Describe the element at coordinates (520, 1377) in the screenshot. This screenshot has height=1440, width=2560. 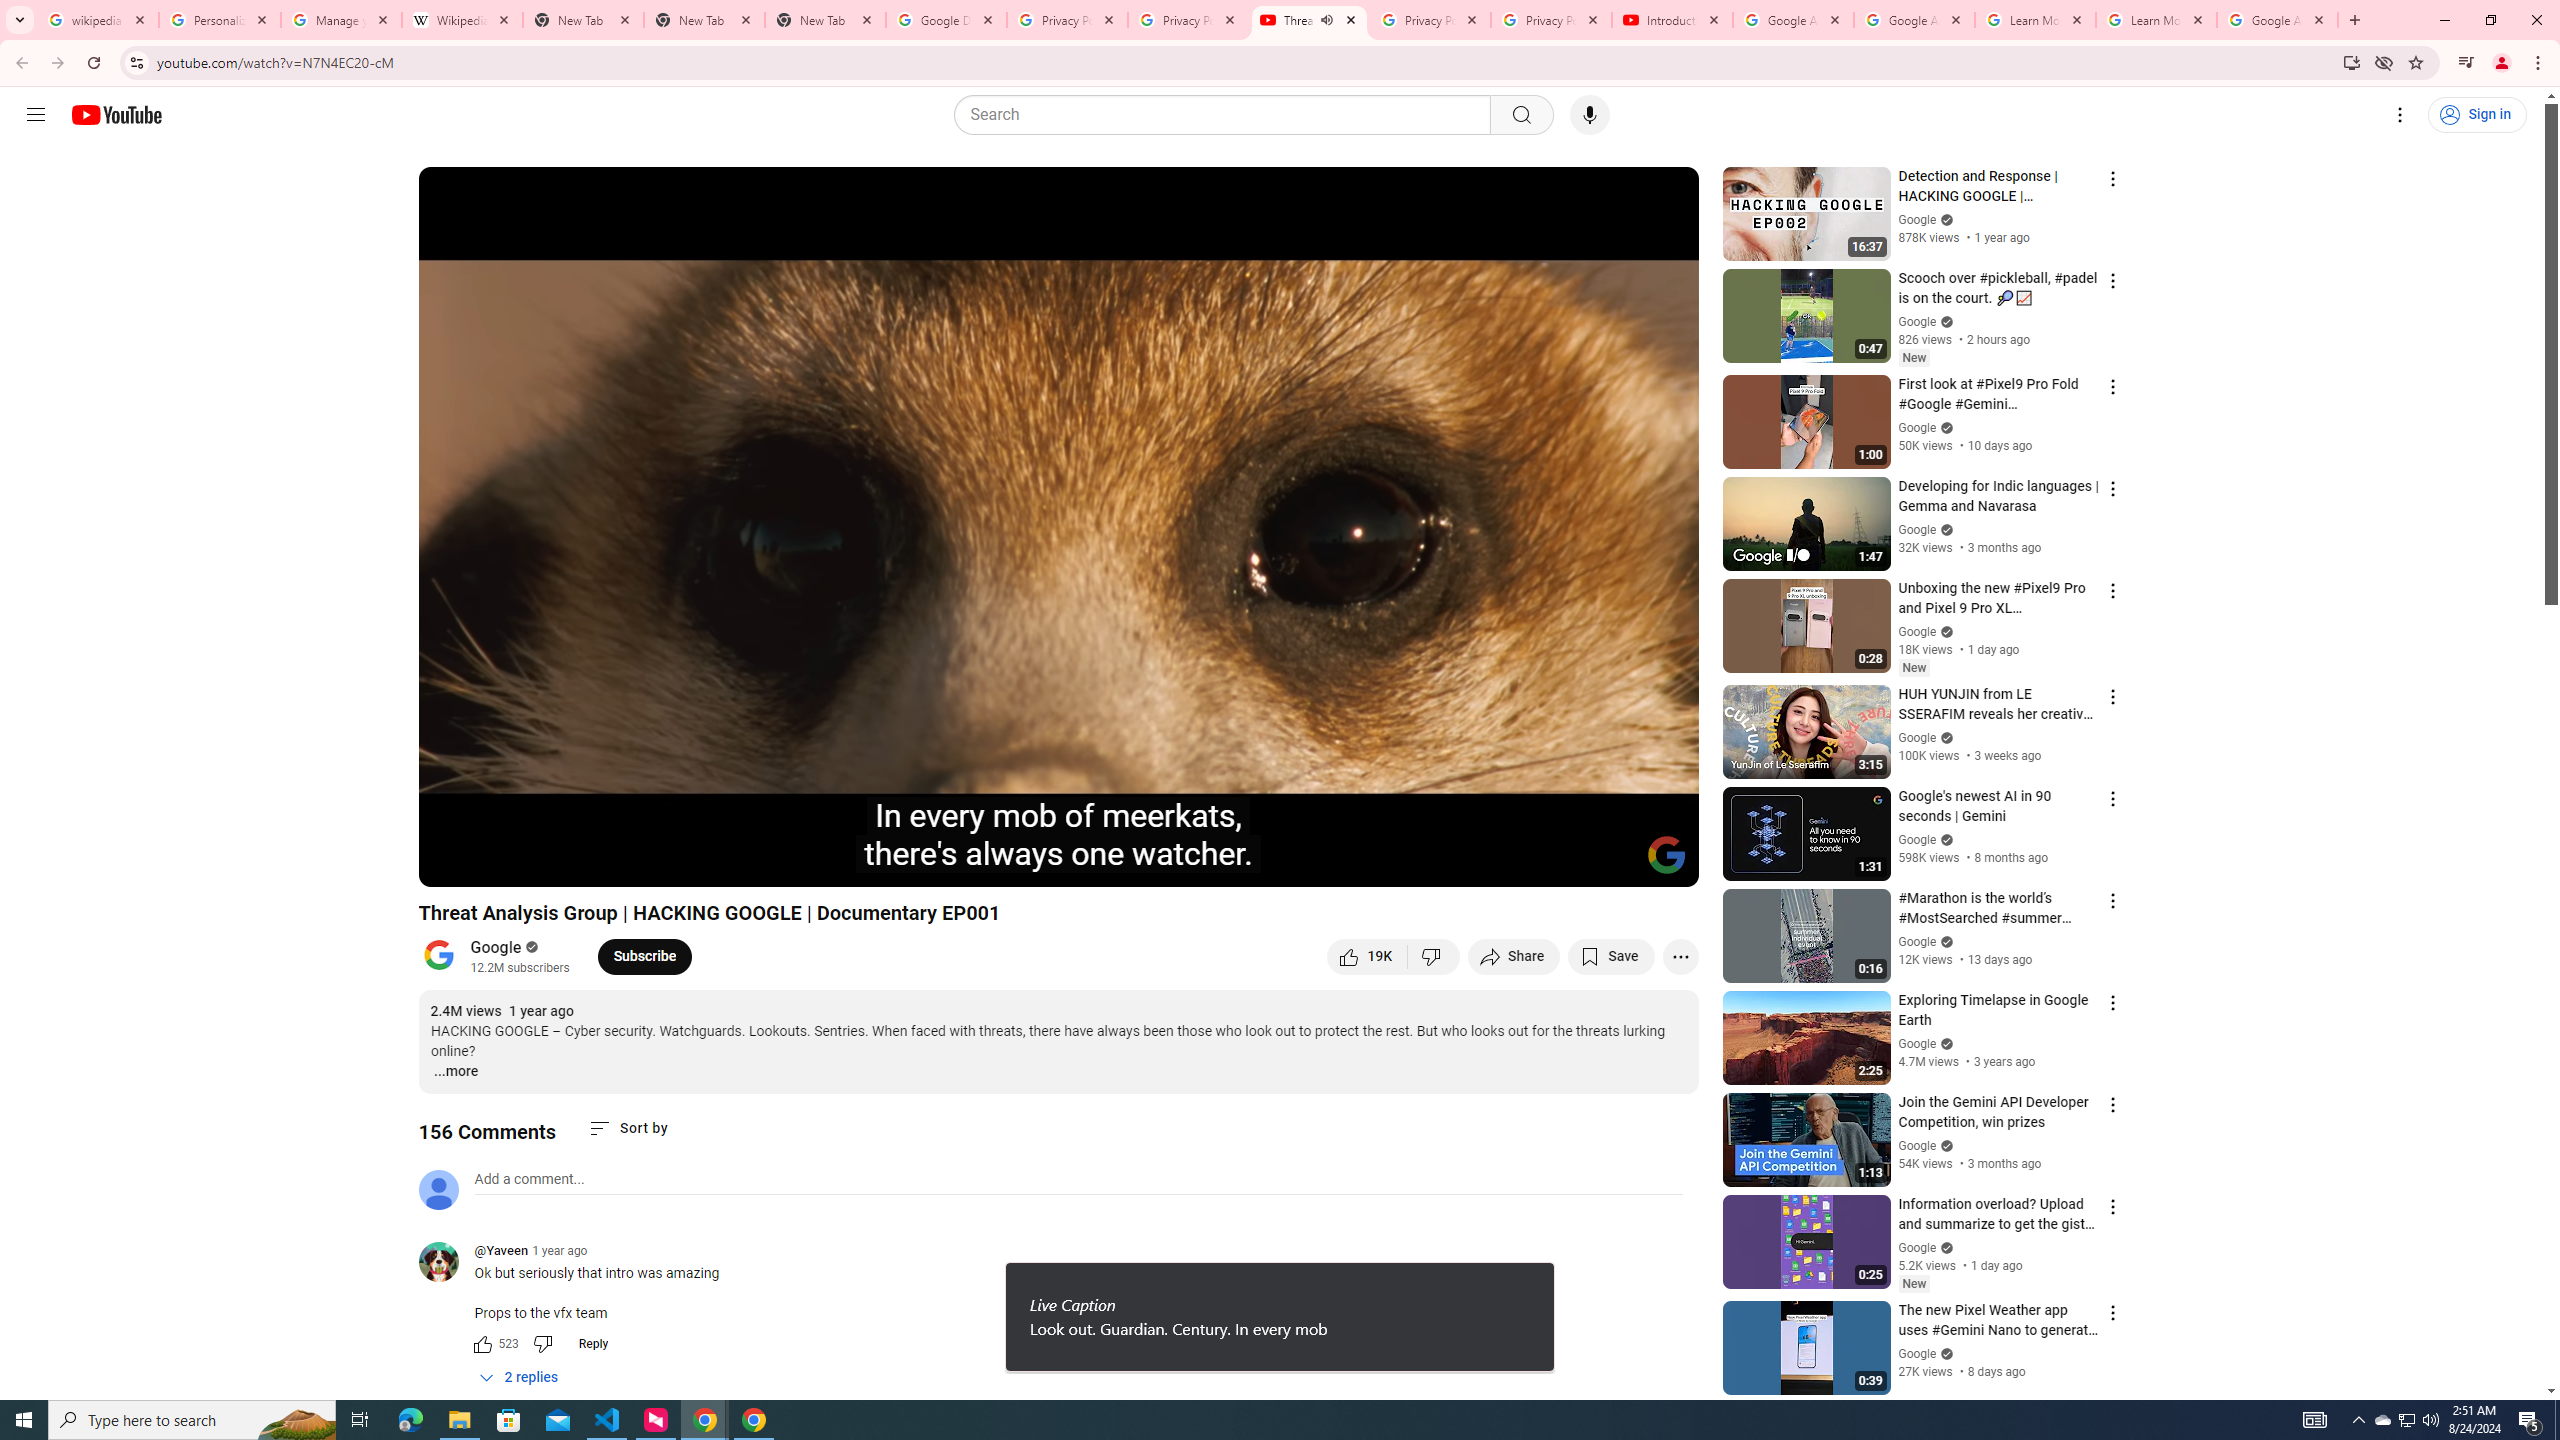
I see `2 replies` at that location.